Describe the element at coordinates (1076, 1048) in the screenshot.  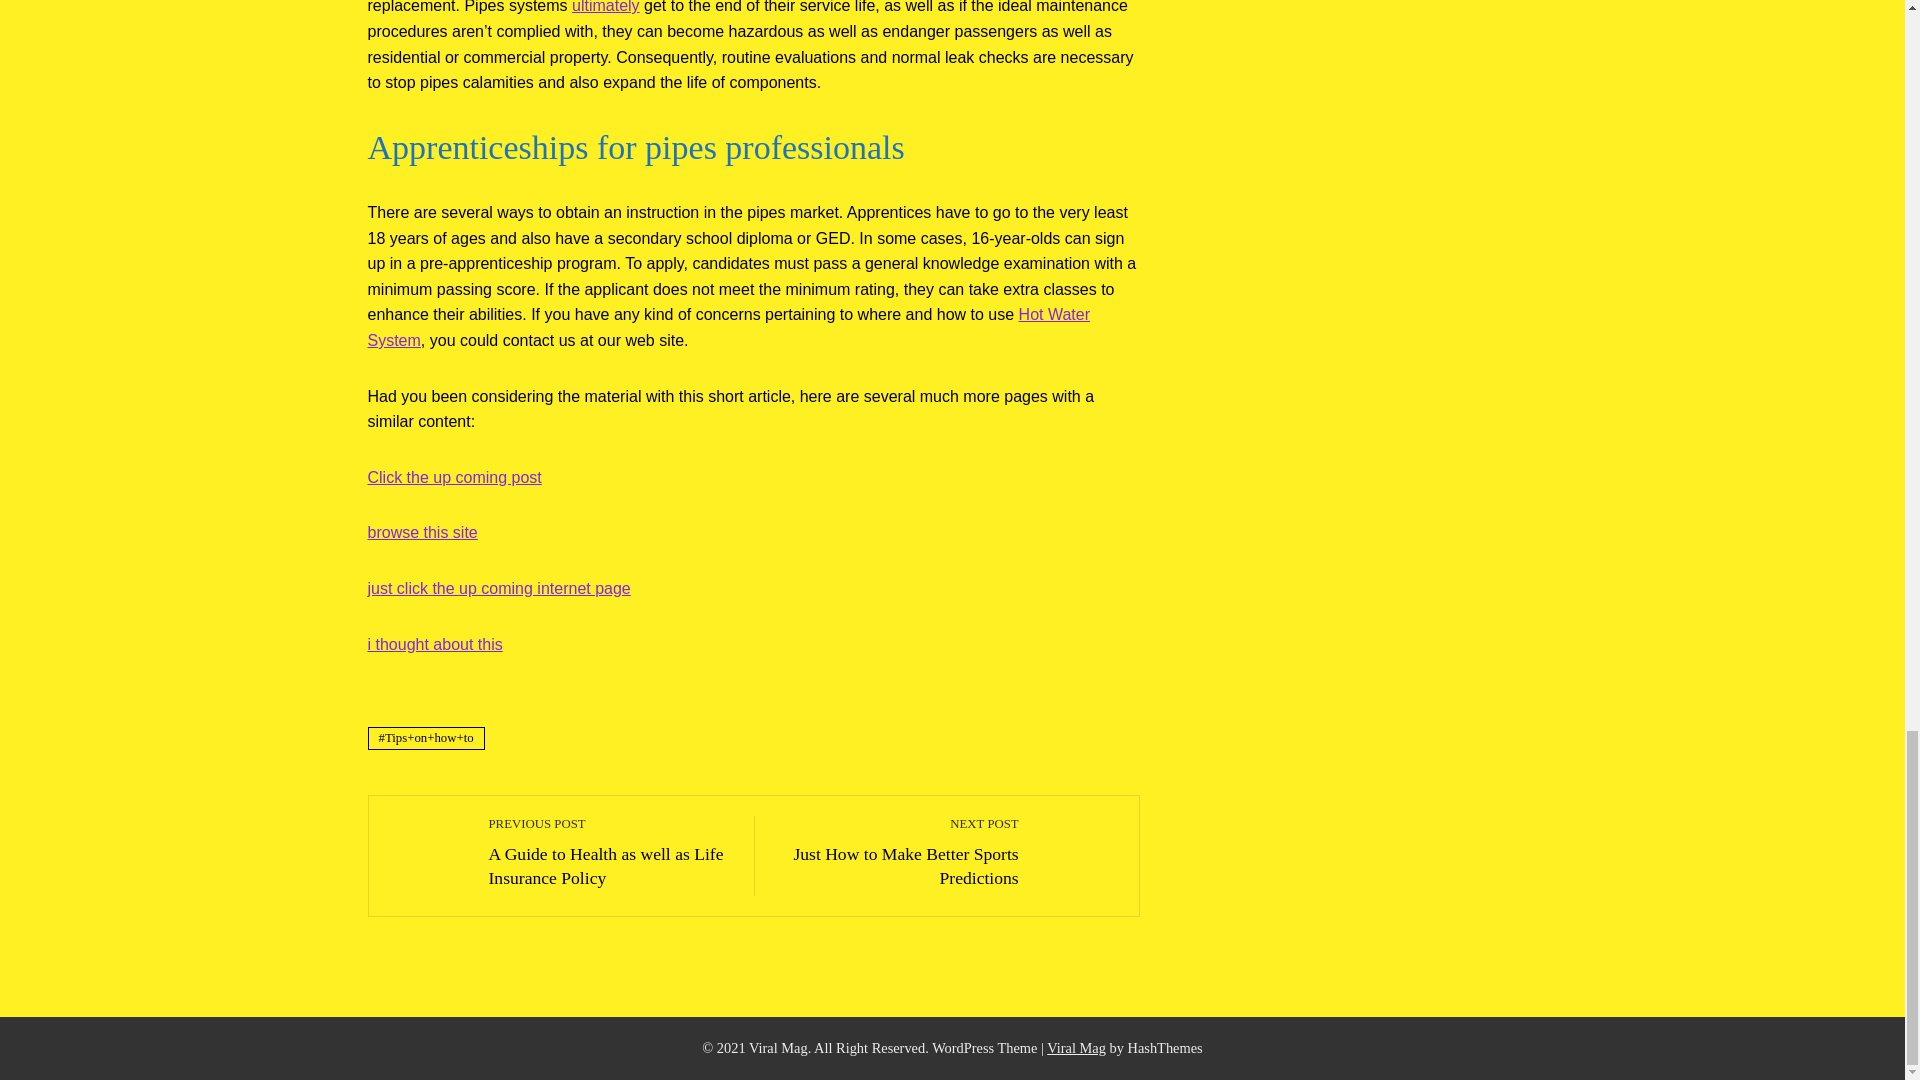
I see `Download Viral News` at that location.